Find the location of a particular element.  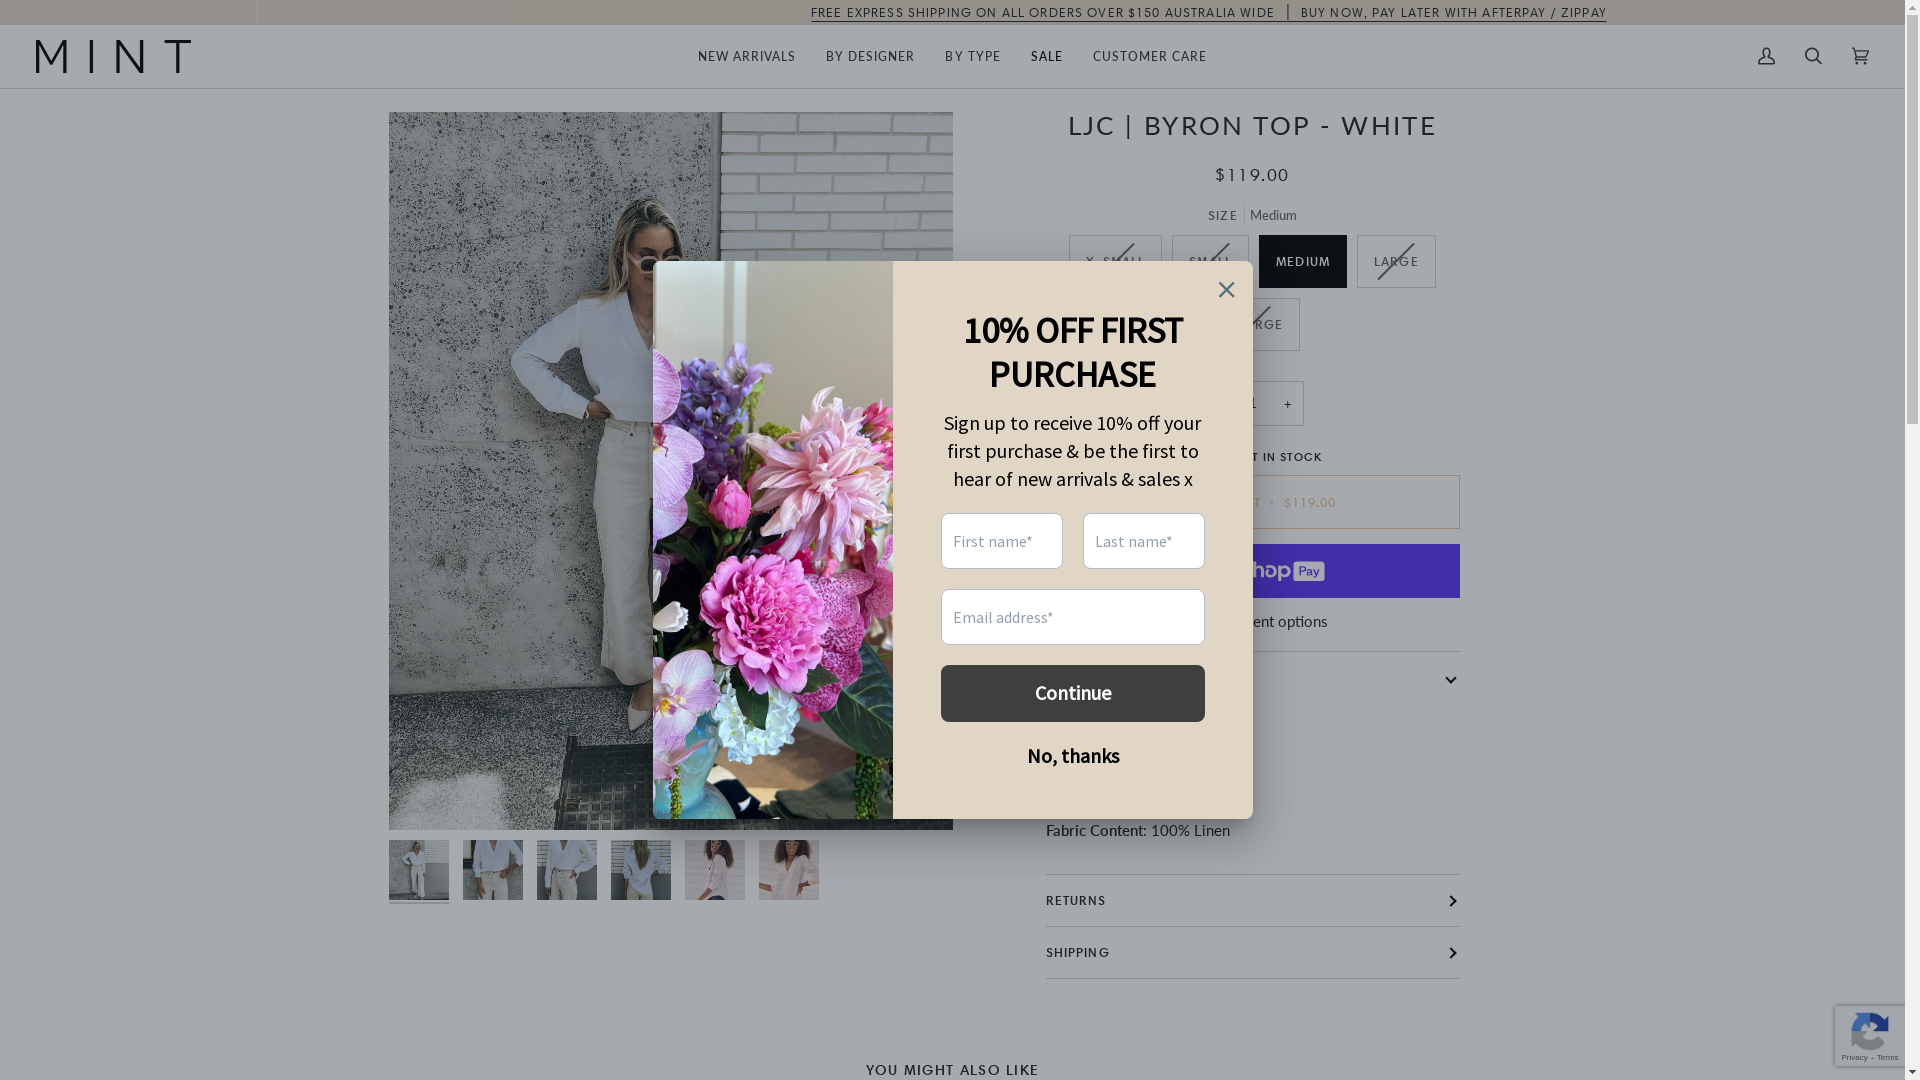

NEW ARRIVALS is located at coordinates (747, 56).